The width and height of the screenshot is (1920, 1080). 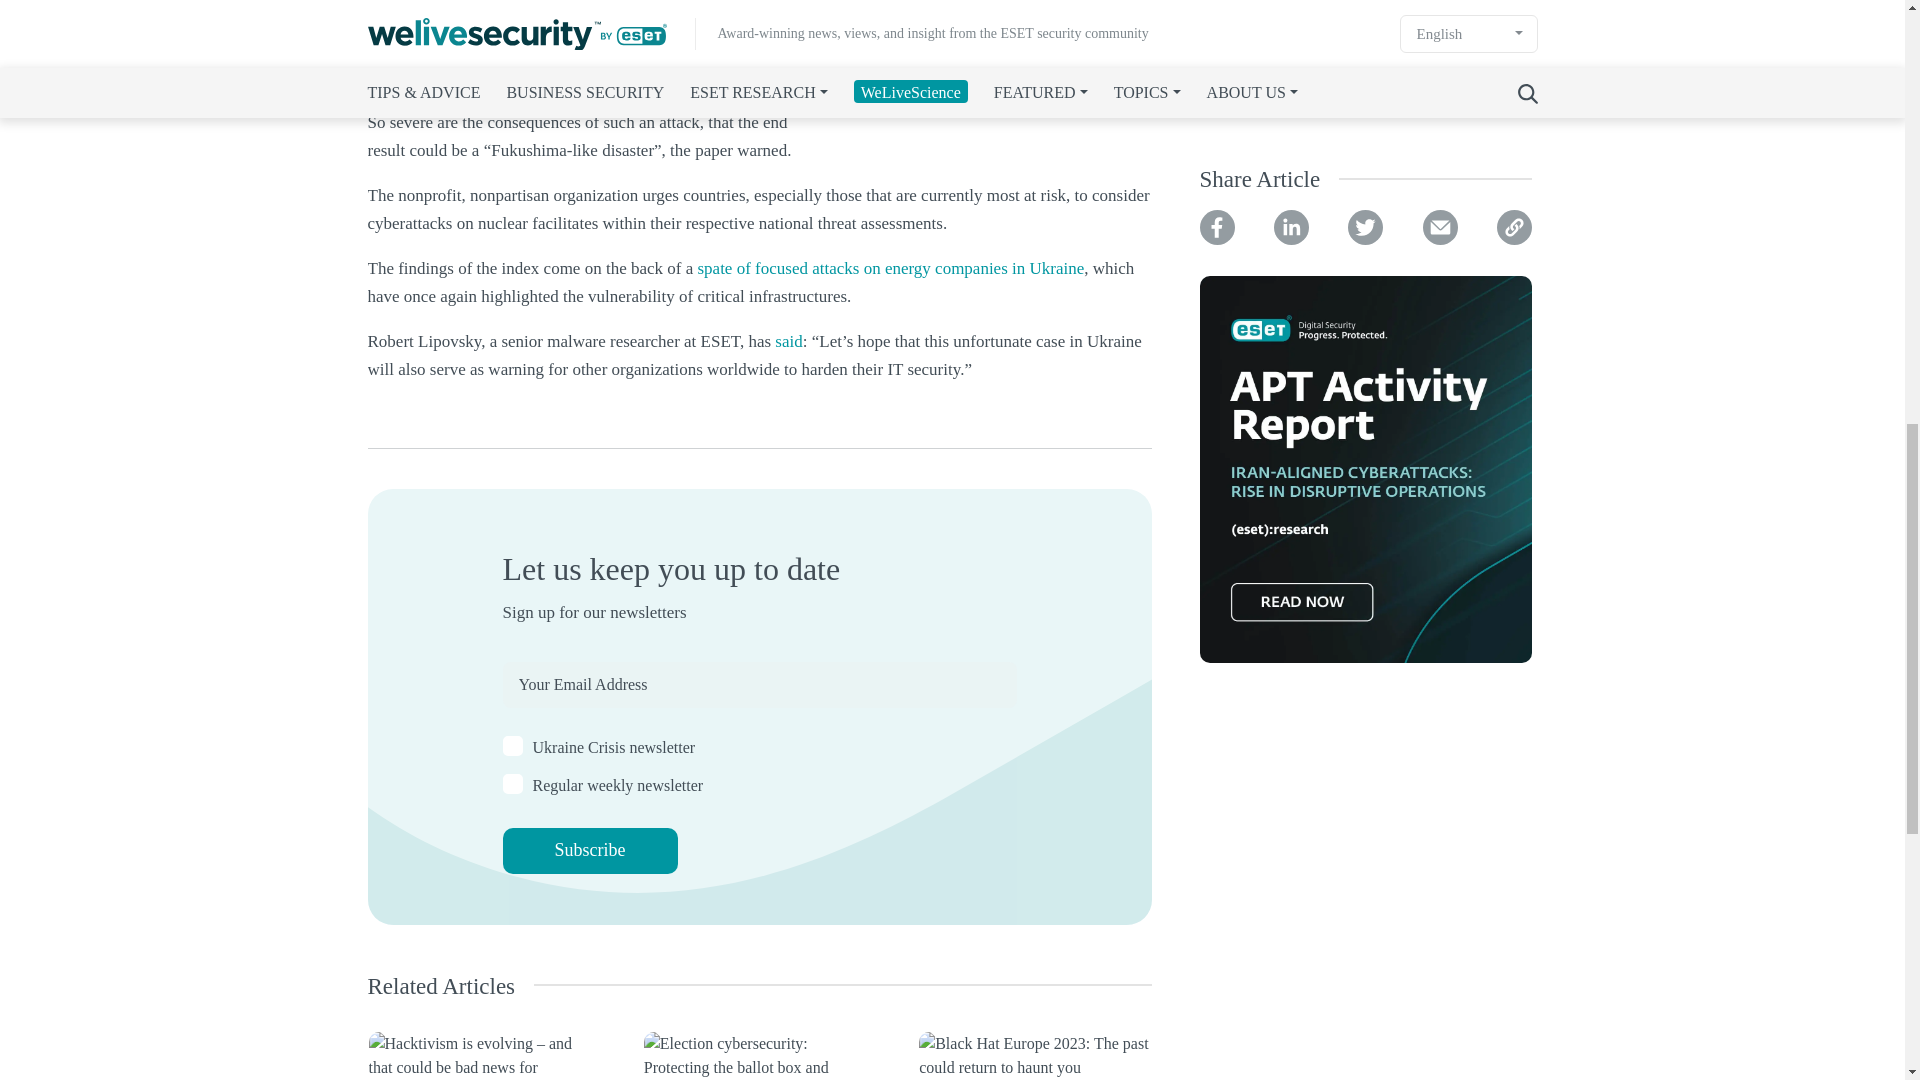 What do you see at coordinates (512, 746) in the screenshot?
I see `We Live Security Ukraine Newsletter` at bounding box center [512, 746].